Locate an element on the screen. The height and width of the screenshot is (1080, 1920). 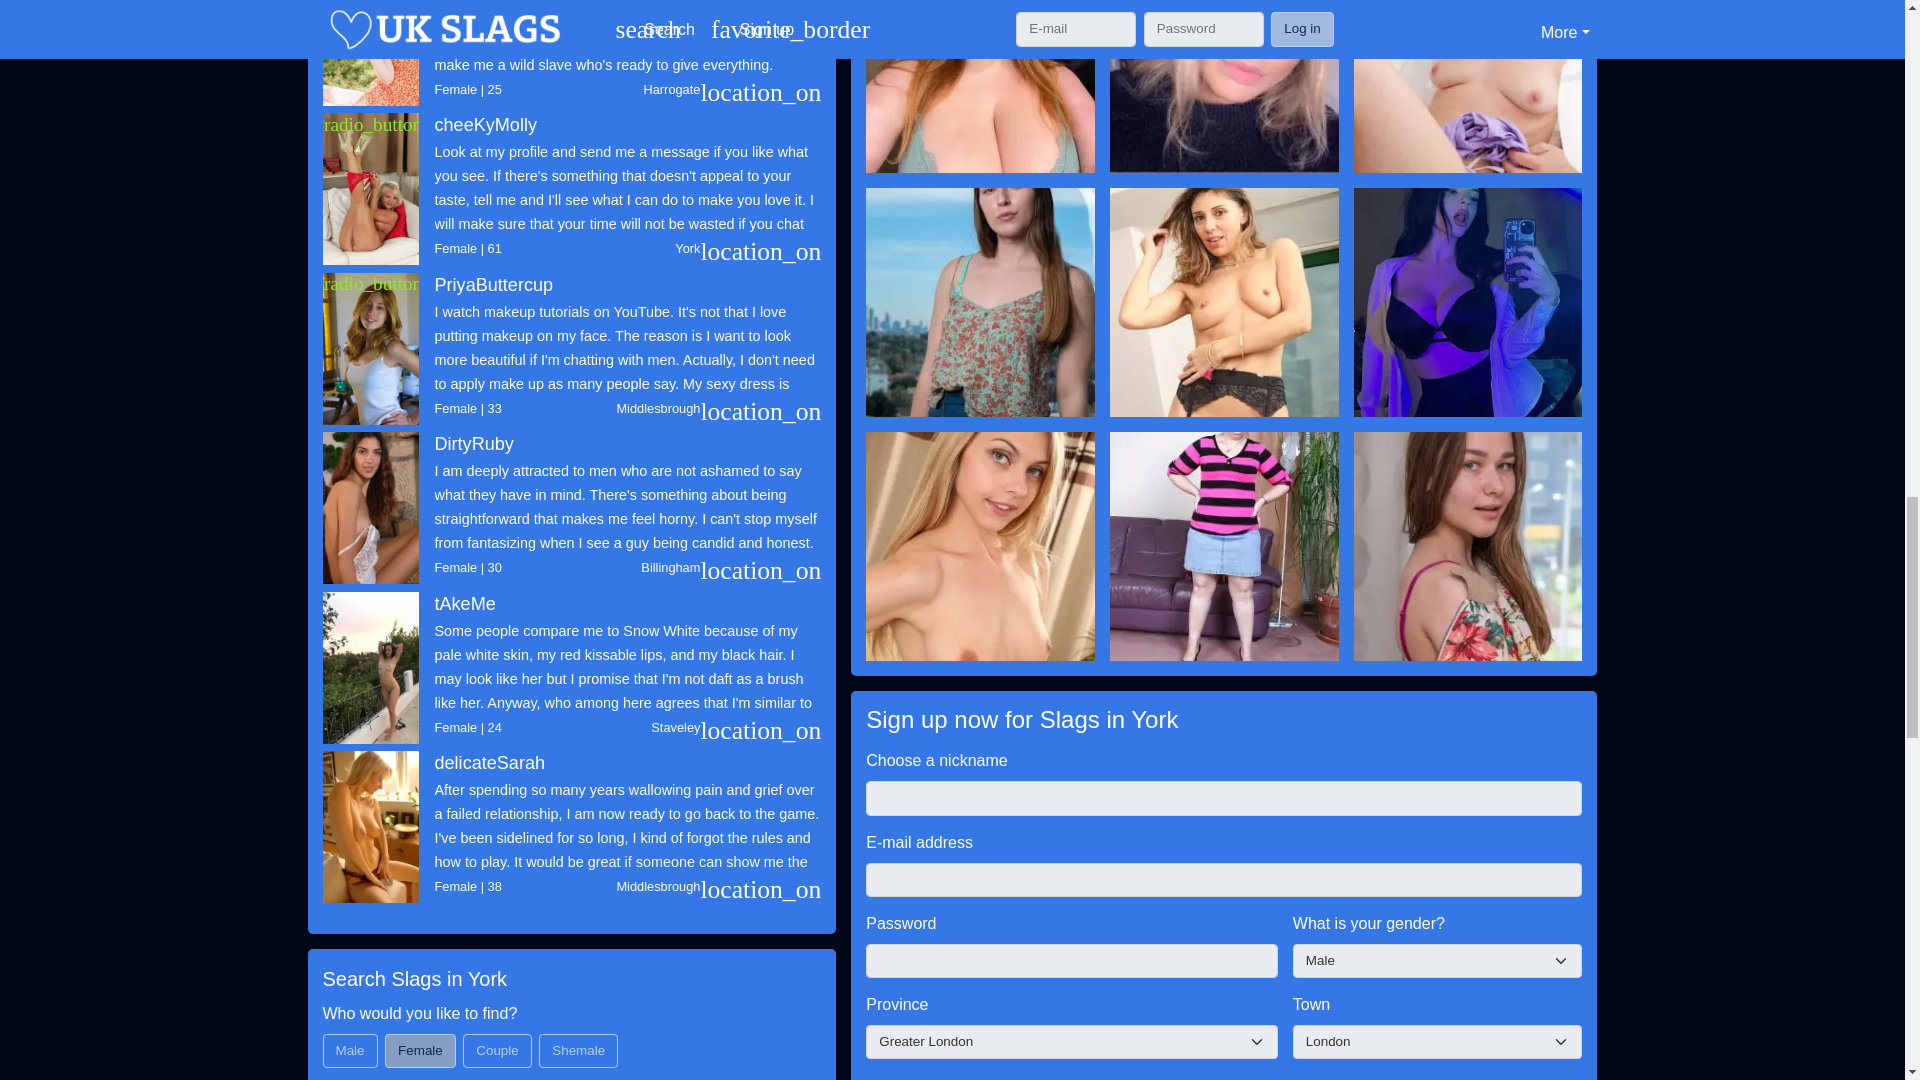
shemale is located at coordinates (546, 1040).